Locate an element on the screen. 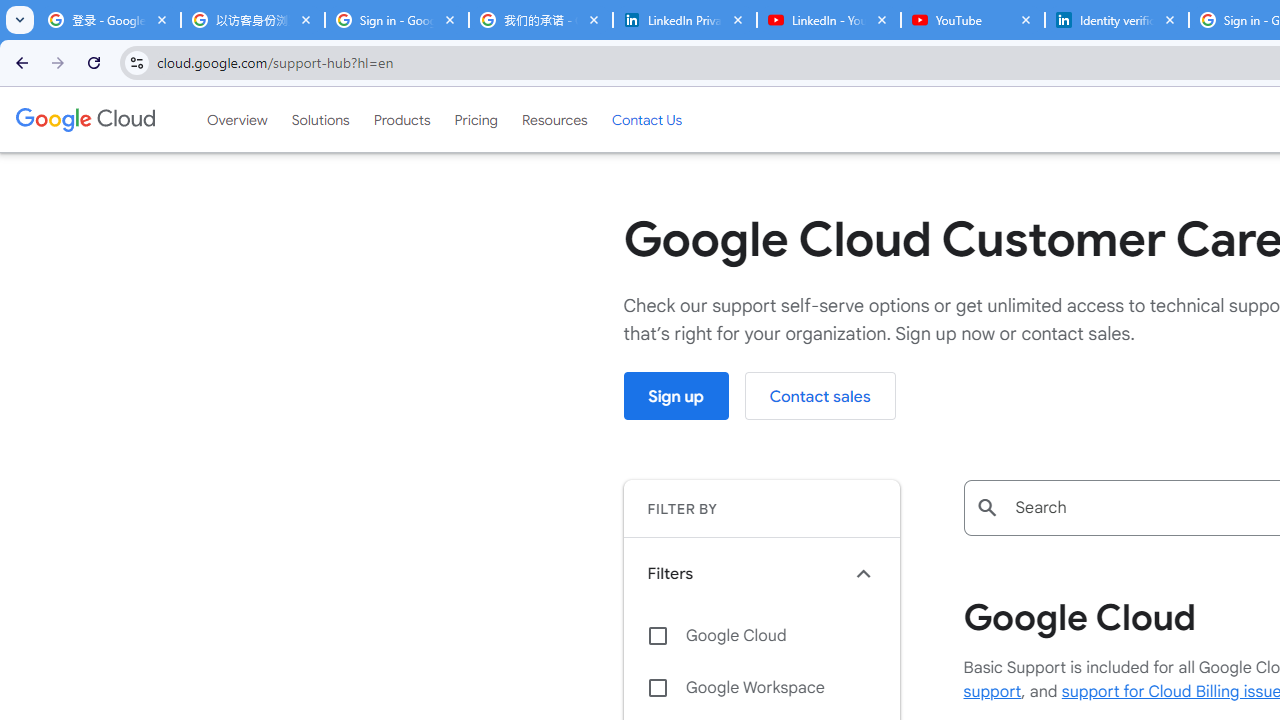 This screenshot has height=720, width=1280. Pricing is located at coordinates (476, 119).